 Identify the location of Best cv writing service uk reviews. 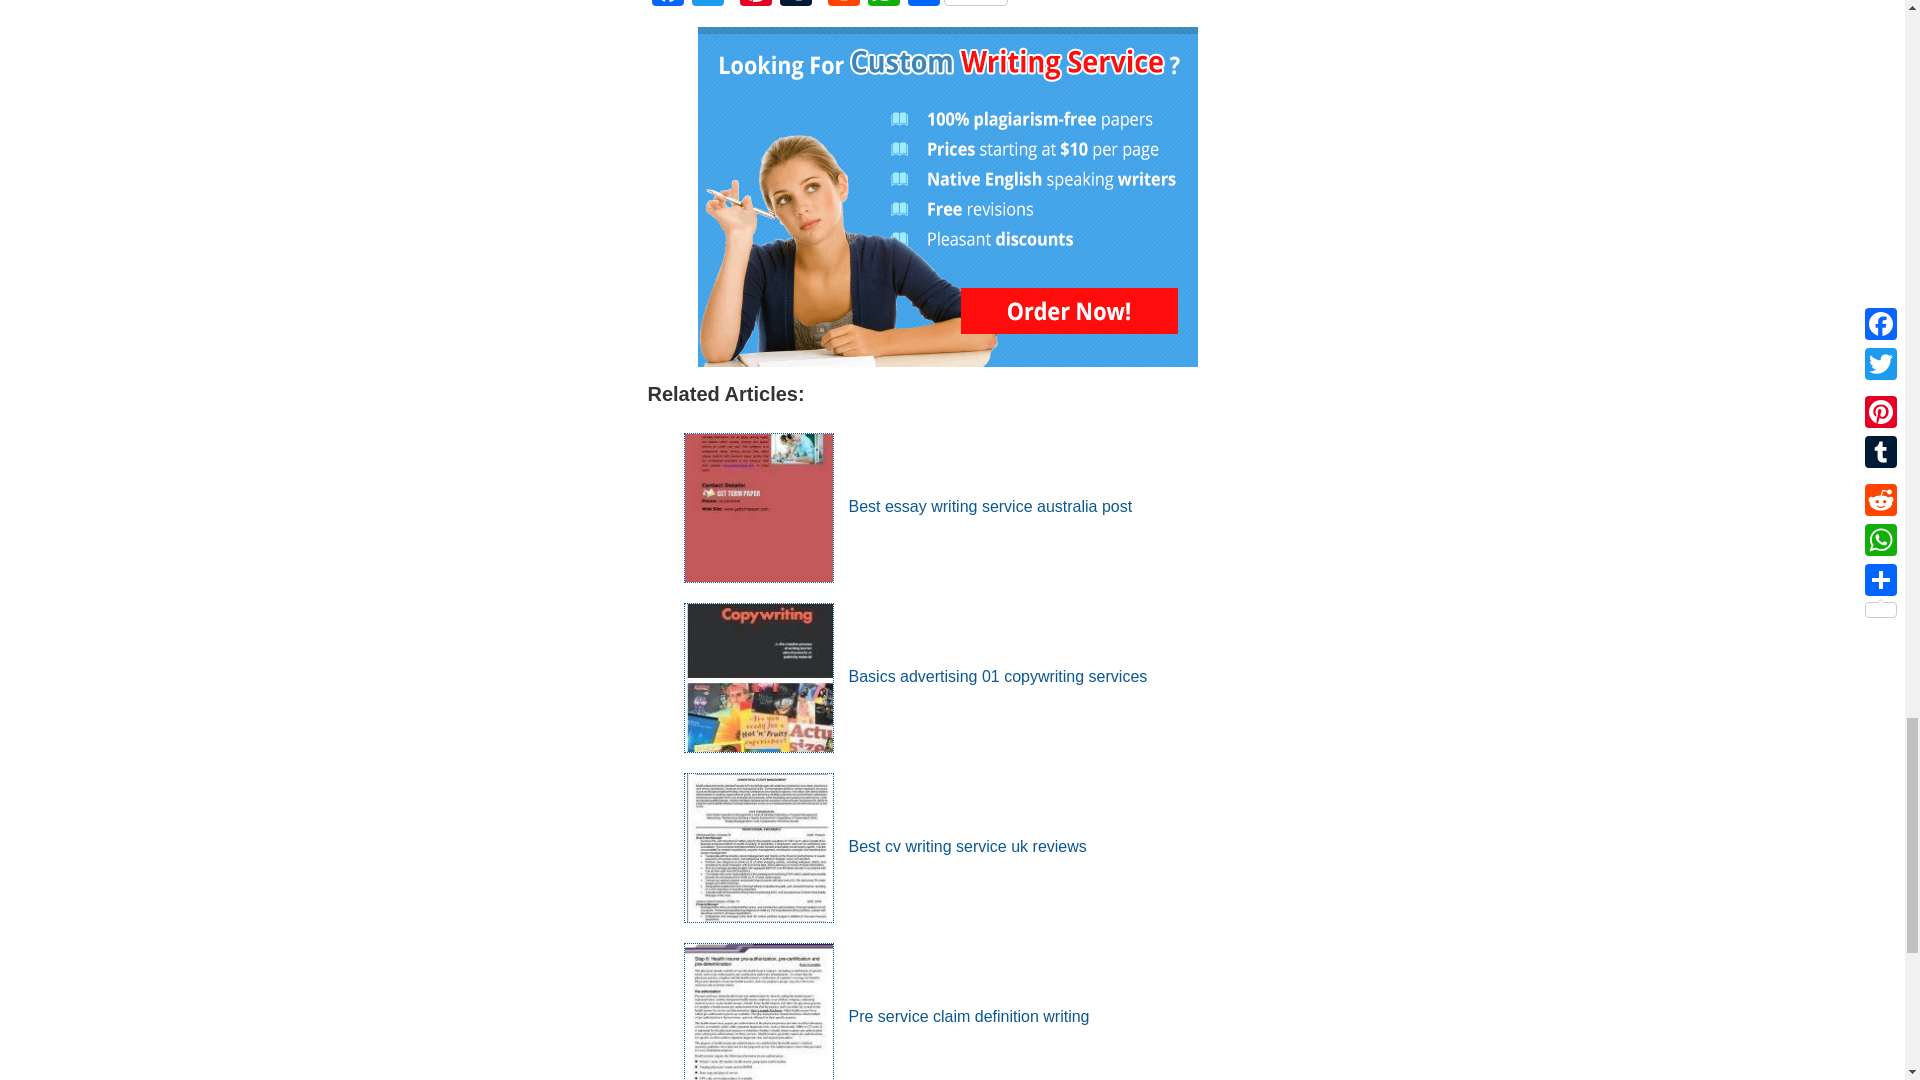
(884, 846).